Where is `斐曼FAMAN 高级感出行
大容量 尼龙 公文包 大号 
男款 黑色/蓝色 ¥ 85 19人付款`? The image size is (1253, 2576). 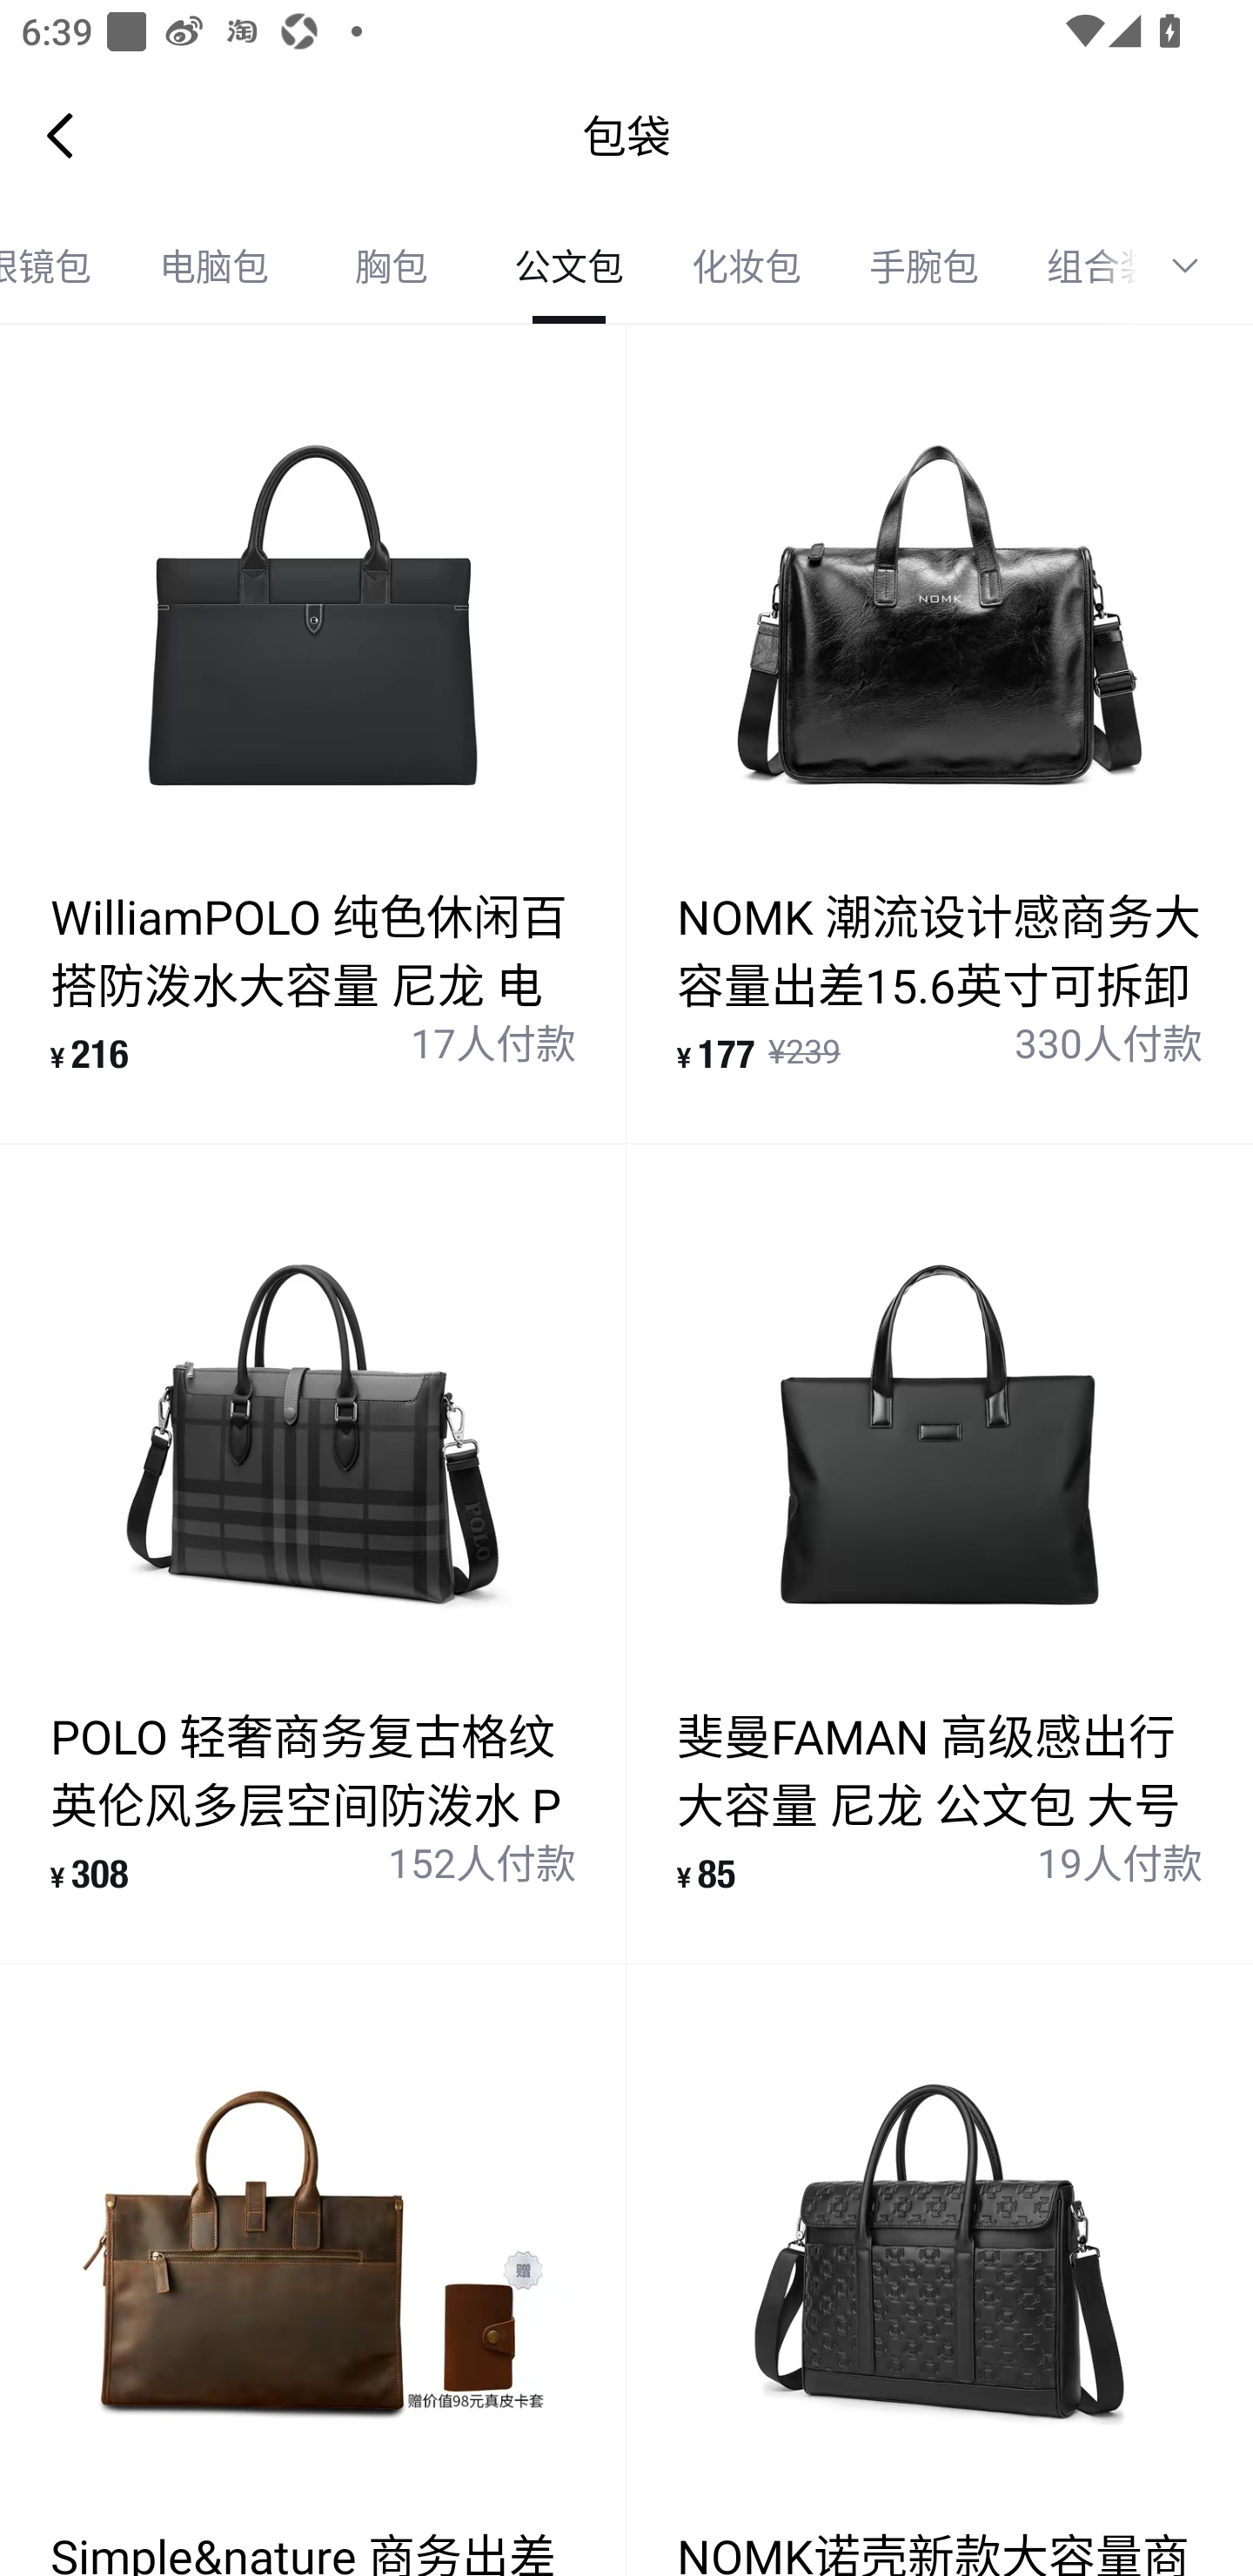
斐曼FAMAN 高级感出行
大容量 尼龙 公文包 大号 
男款 黑色/蓝色 ¥ 85 19人付款 is located at coordinates (940, 1553).